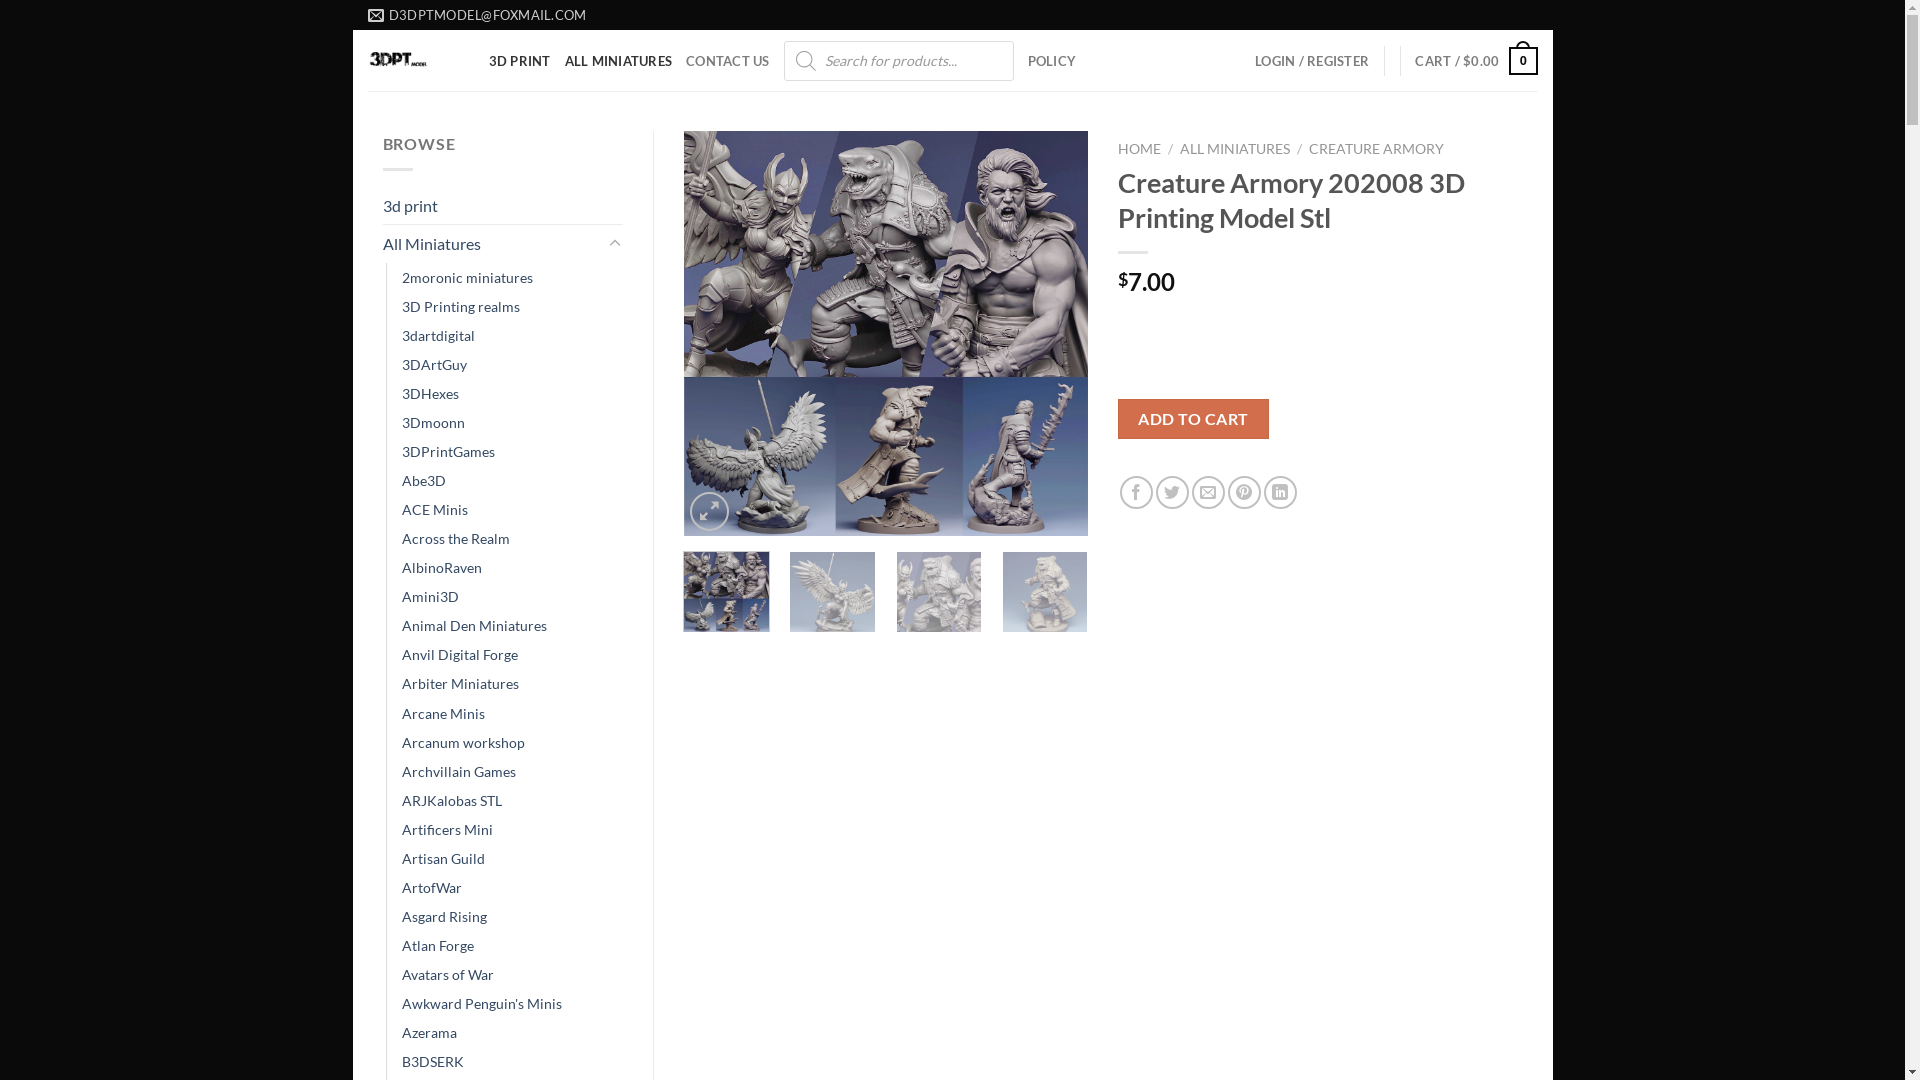  What do you see at coordinates (474, 626) in the screenshot?
I see `Animal Den Miniatures` at bounding box center [474, 626].